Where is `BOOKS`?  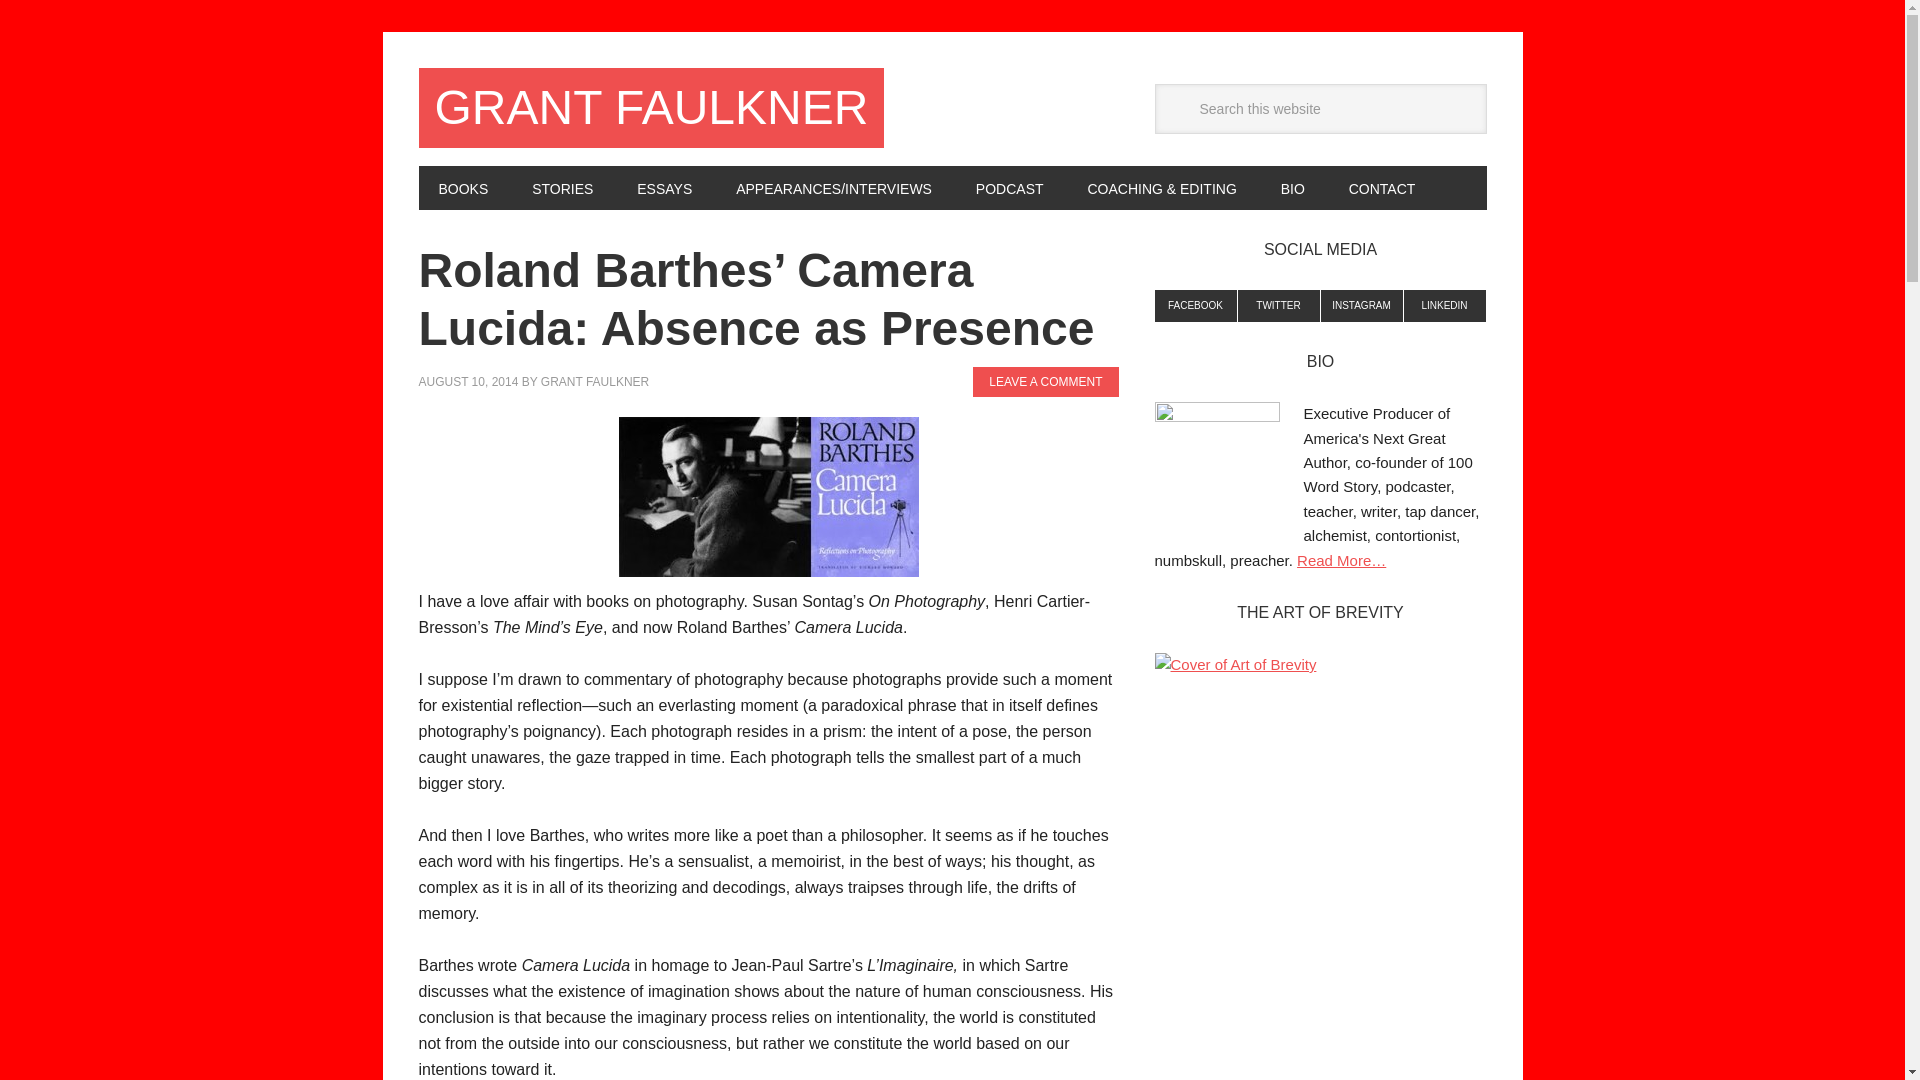 BOOKS is located at coordinates (463, 188).